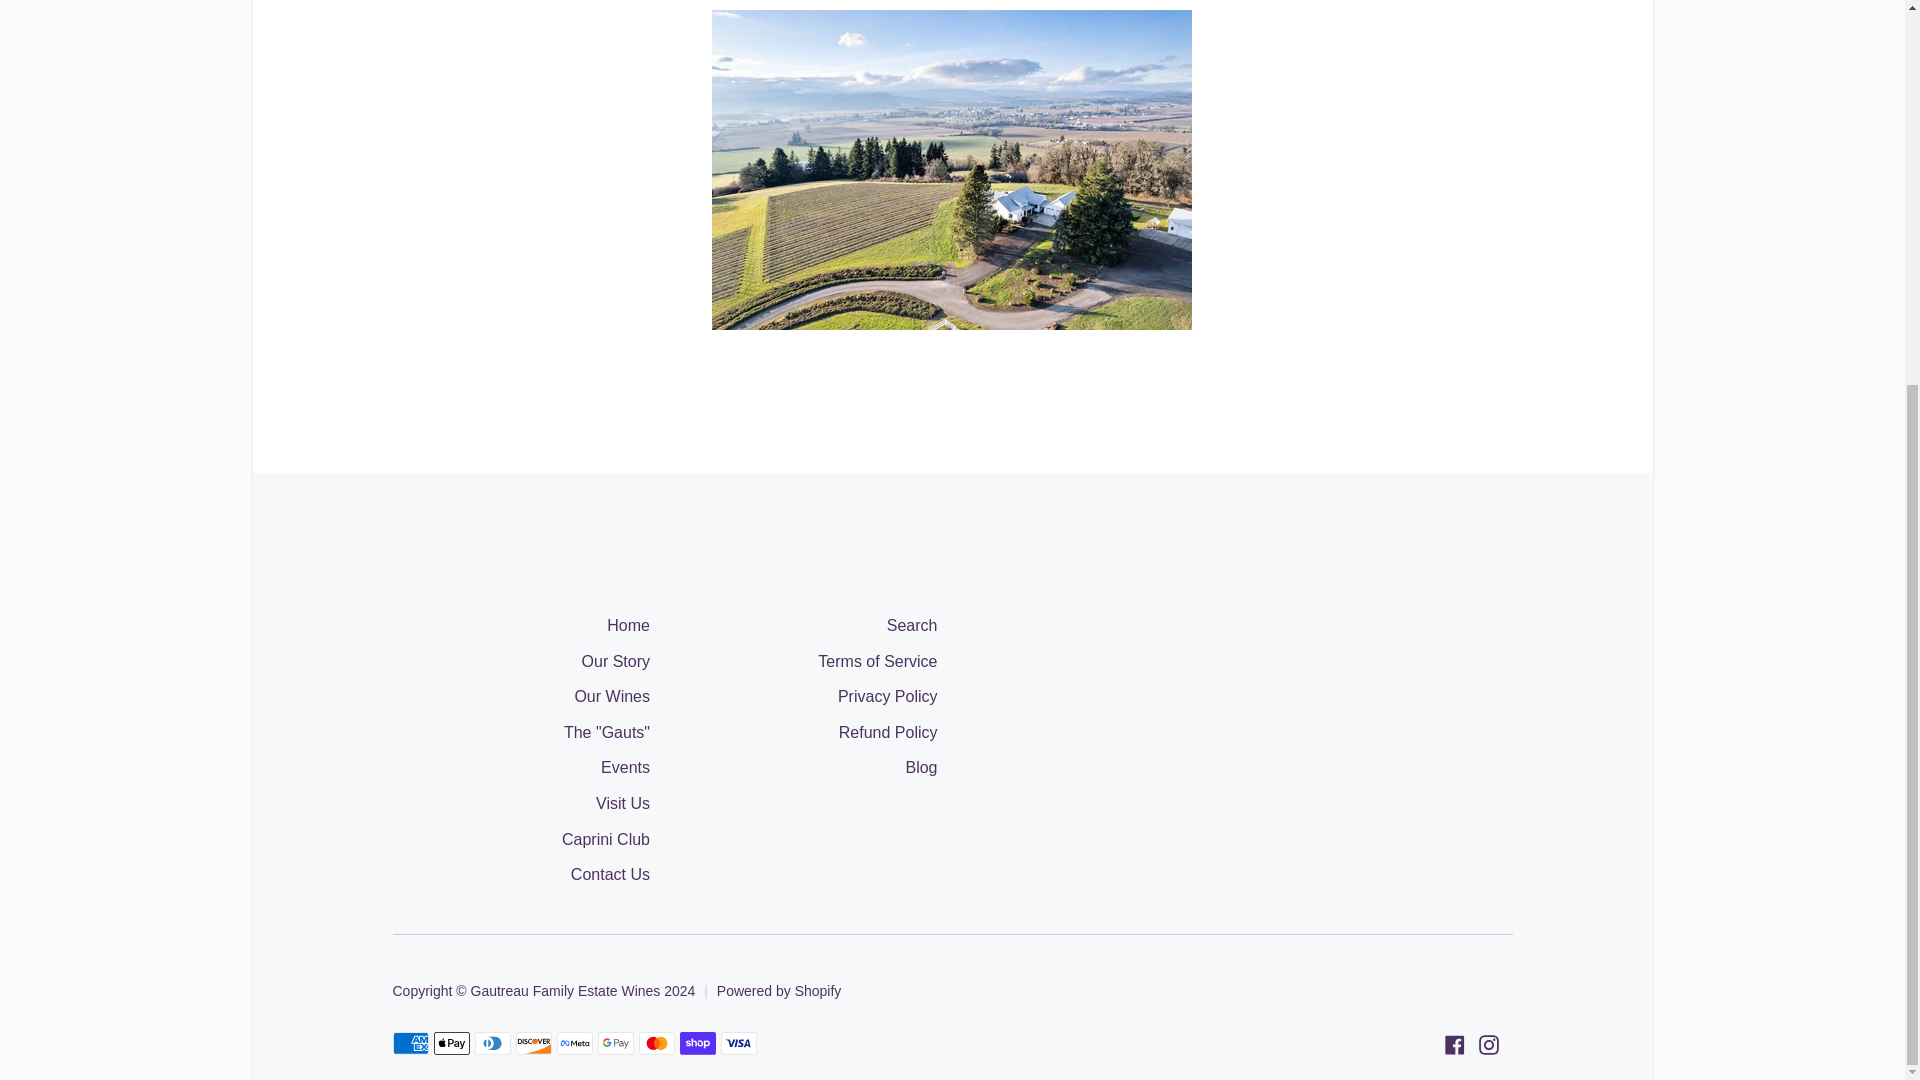 The image size is (1920, 1080). I want to click on Our Story, so click(616, 663).